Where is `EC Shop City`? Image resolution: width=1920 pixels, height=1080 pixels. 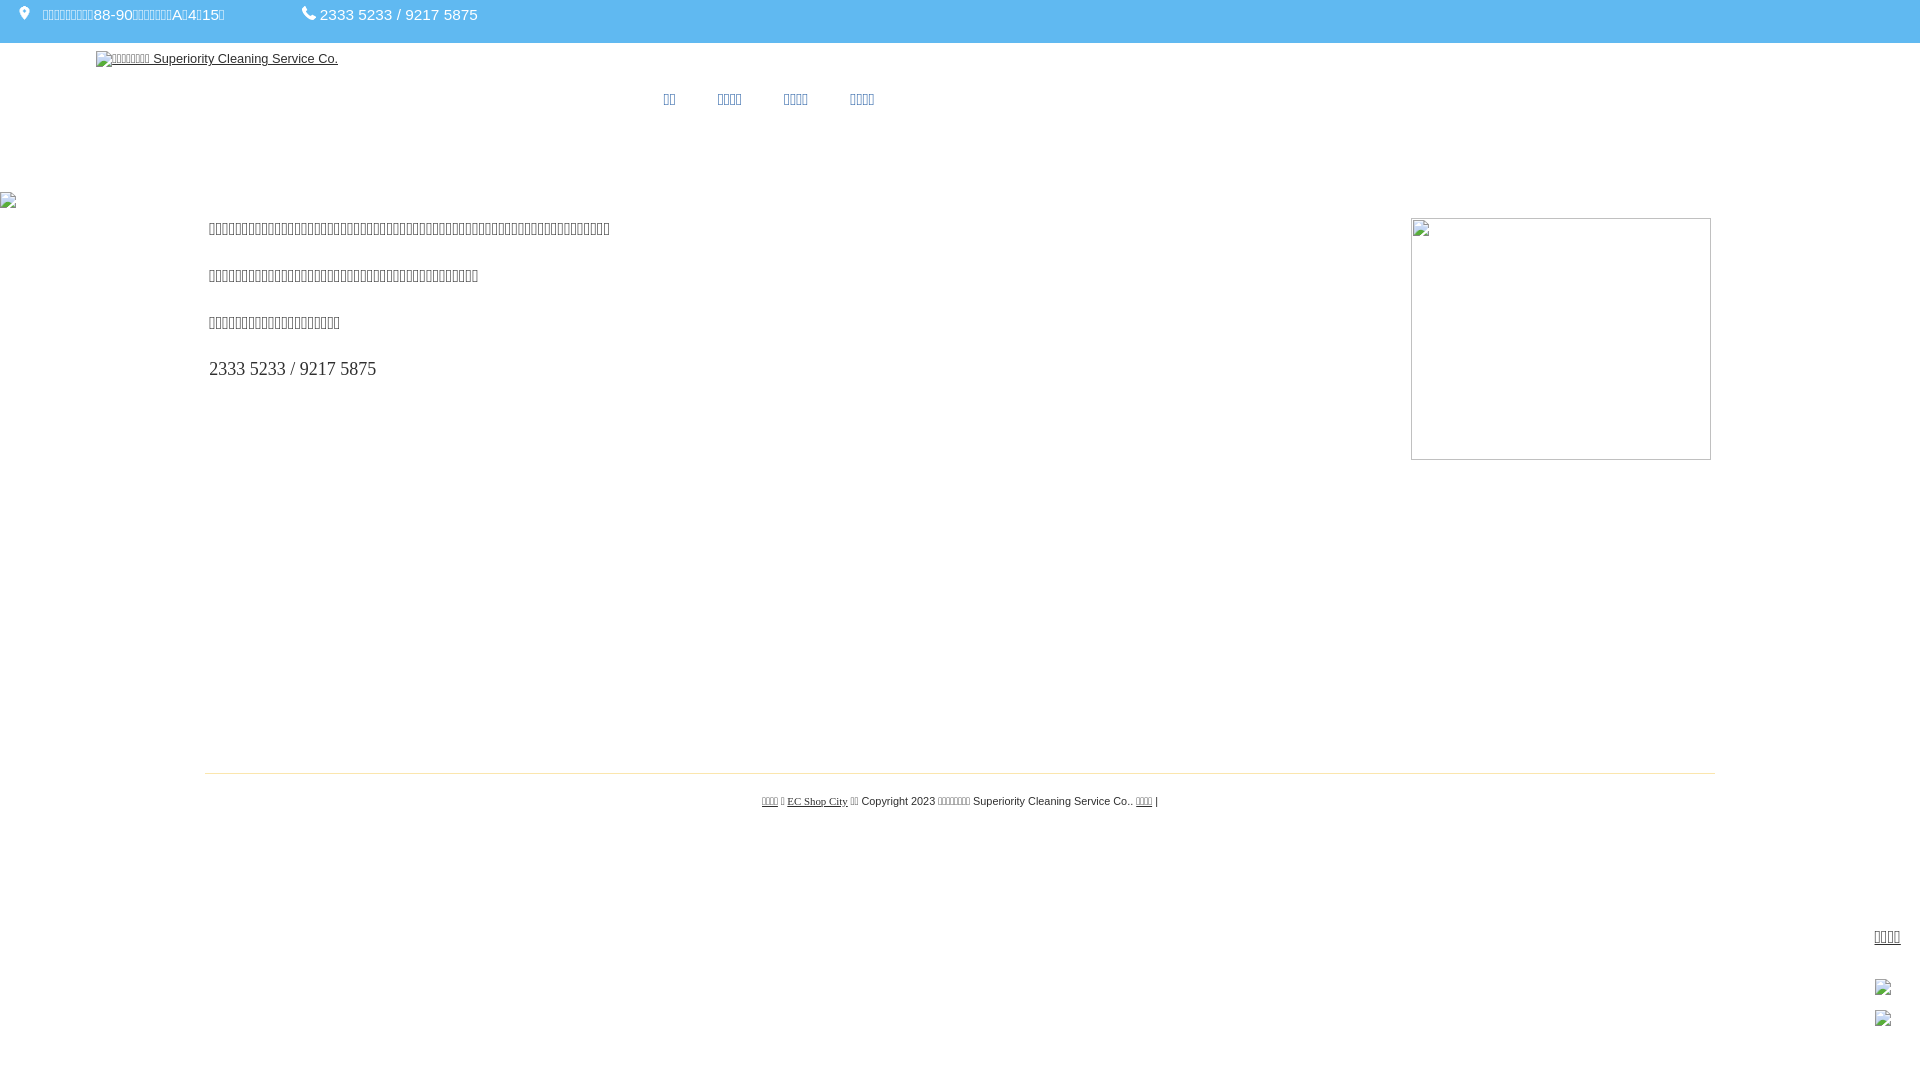 EC Shop City is located at coordinates (817, 801).